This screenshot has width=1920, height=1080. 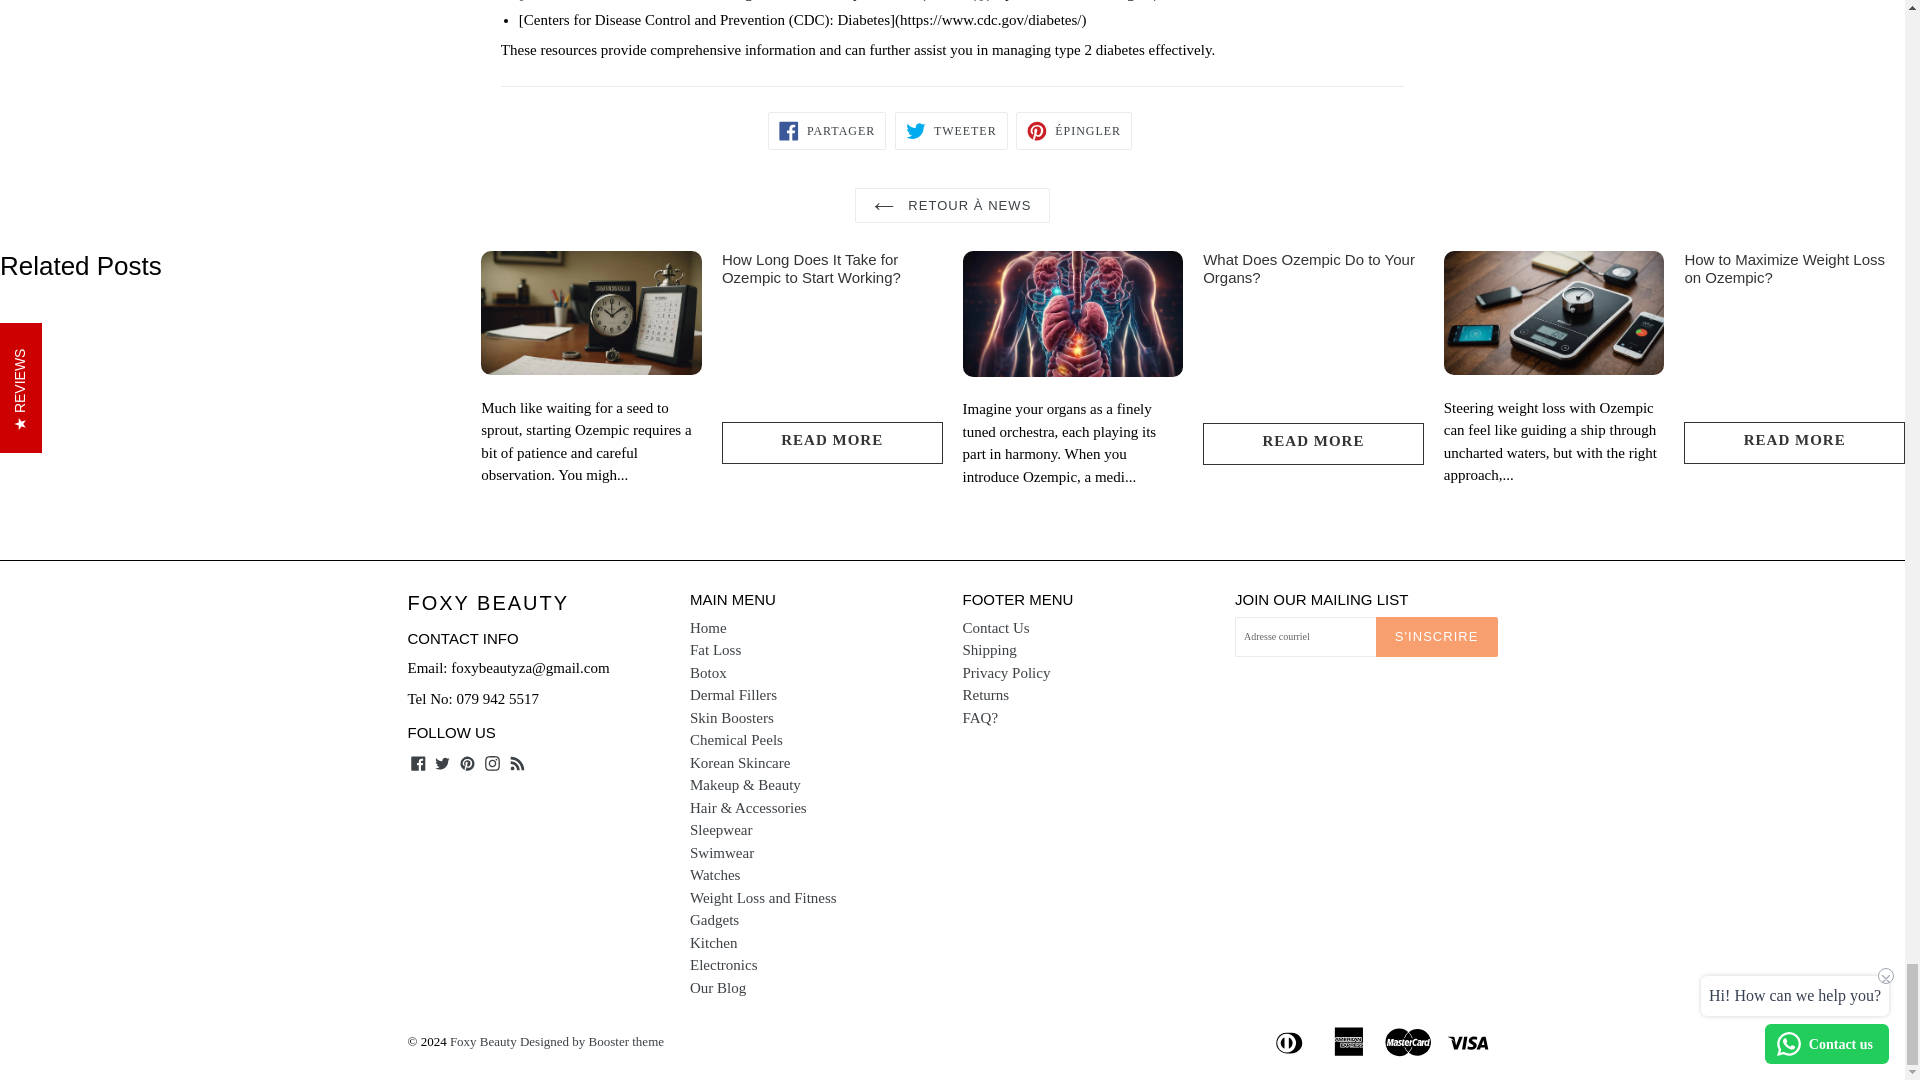 What do you see at coordinates (418, 762) in the screenshot?
I see `Foxy Beauty sur Facebook` at bounding box center [418, 762].